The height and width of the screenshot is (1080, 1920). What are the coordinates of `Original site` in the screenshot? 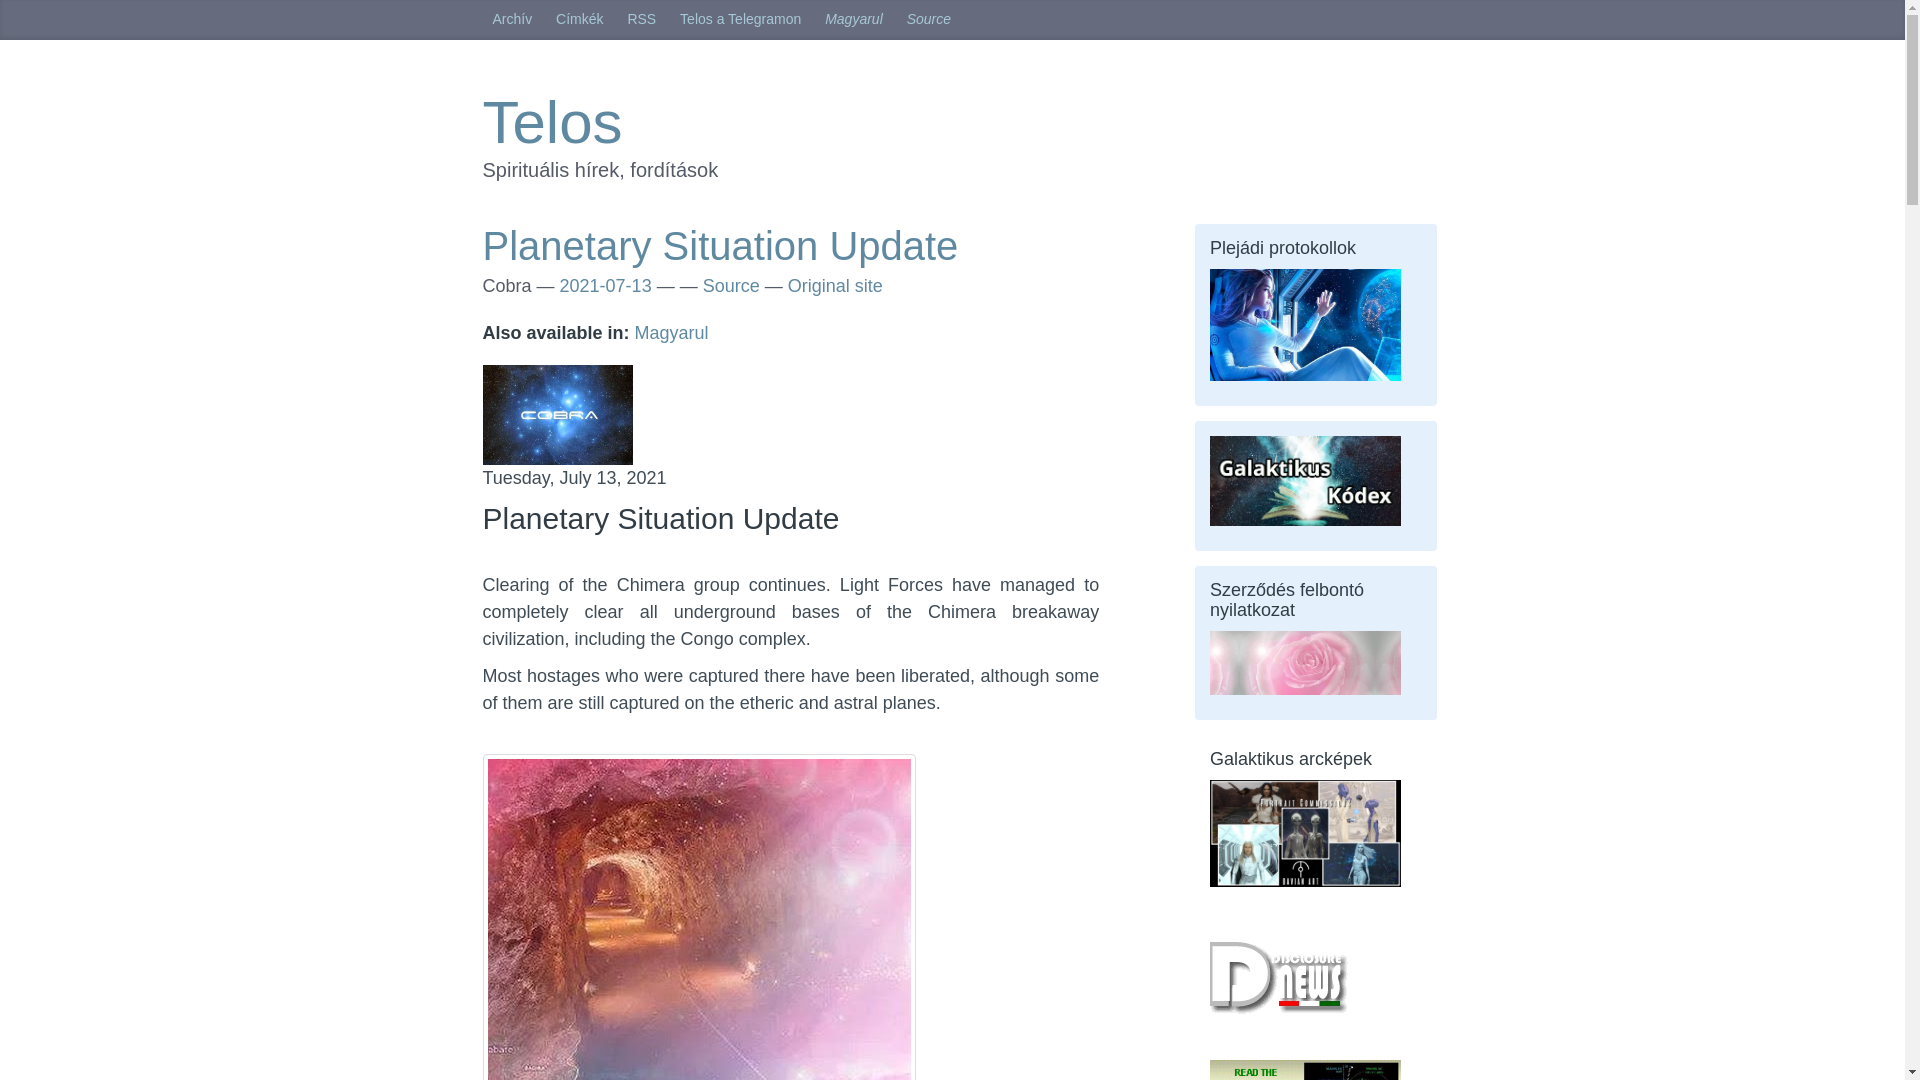 It's located at (835, 286).